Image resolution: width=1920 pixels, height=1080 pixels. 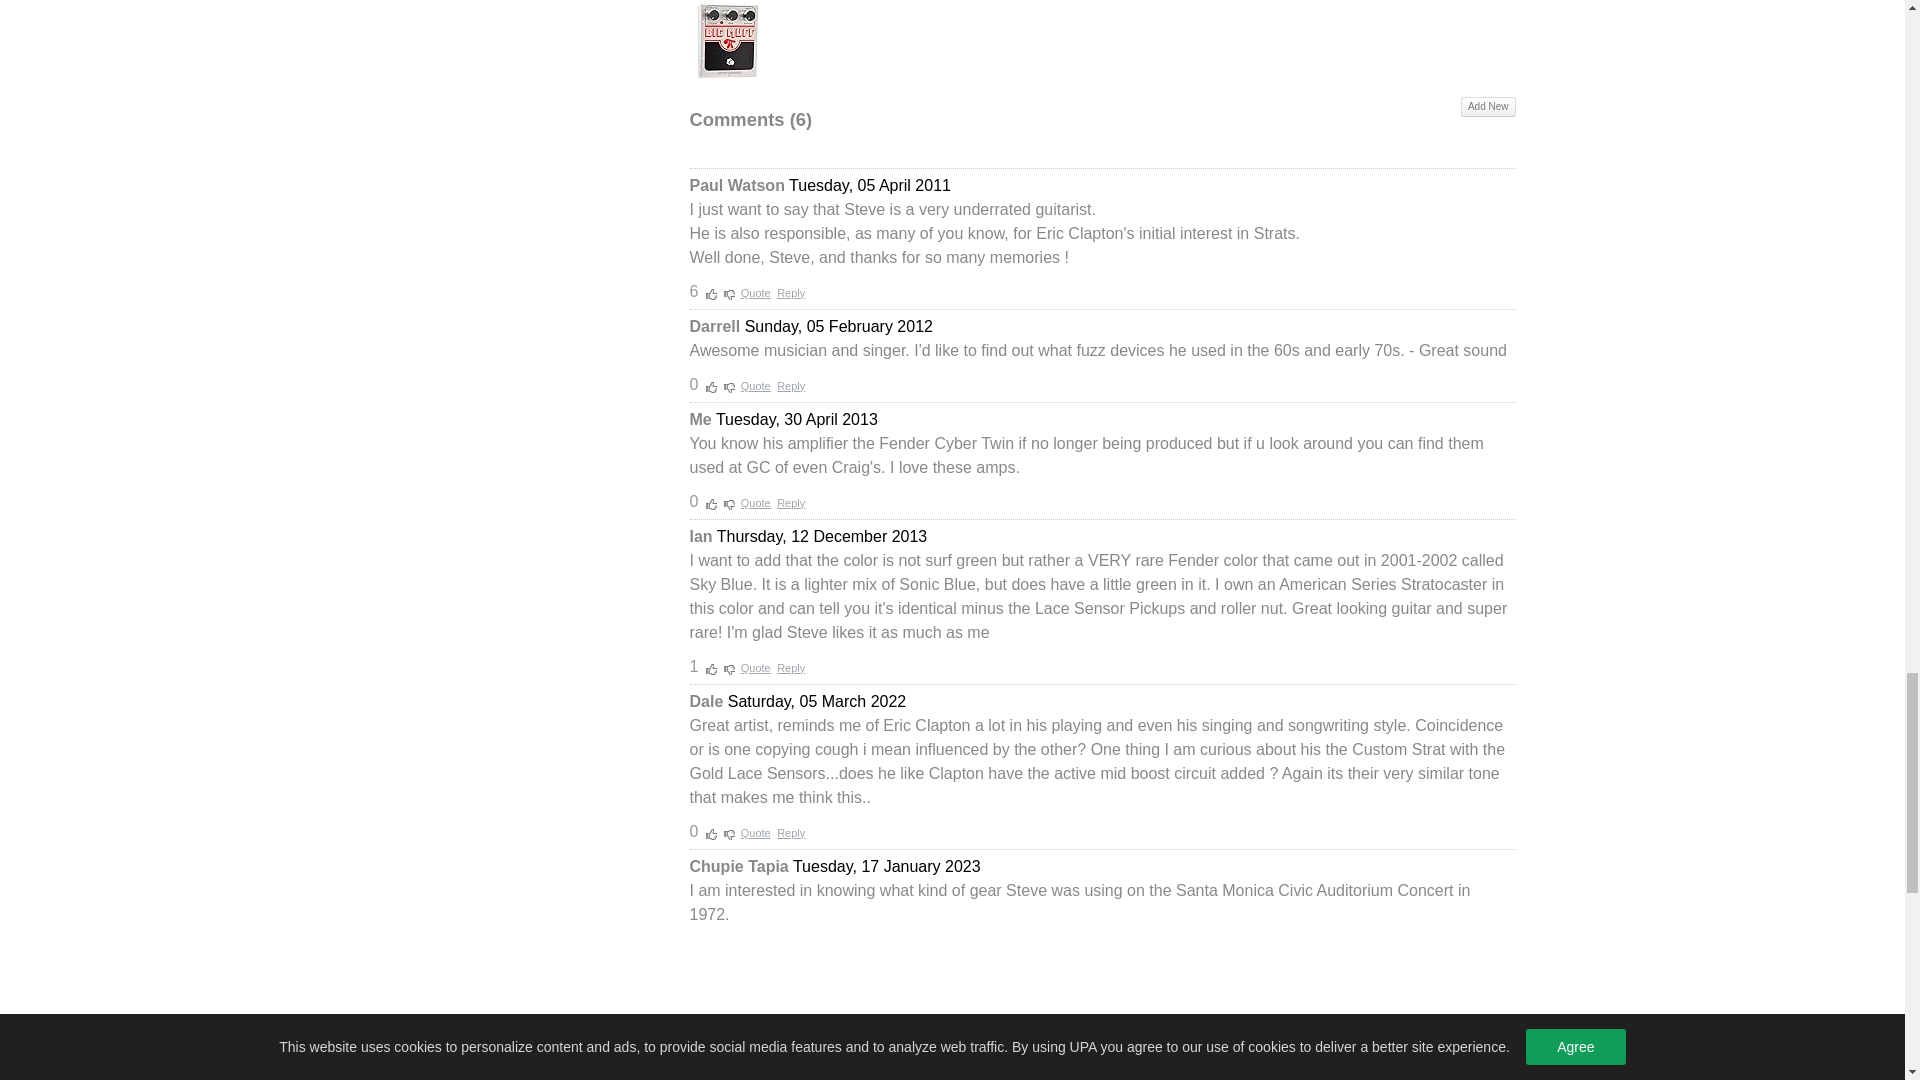 I want to click on Quote, so click(x=755, y=668).